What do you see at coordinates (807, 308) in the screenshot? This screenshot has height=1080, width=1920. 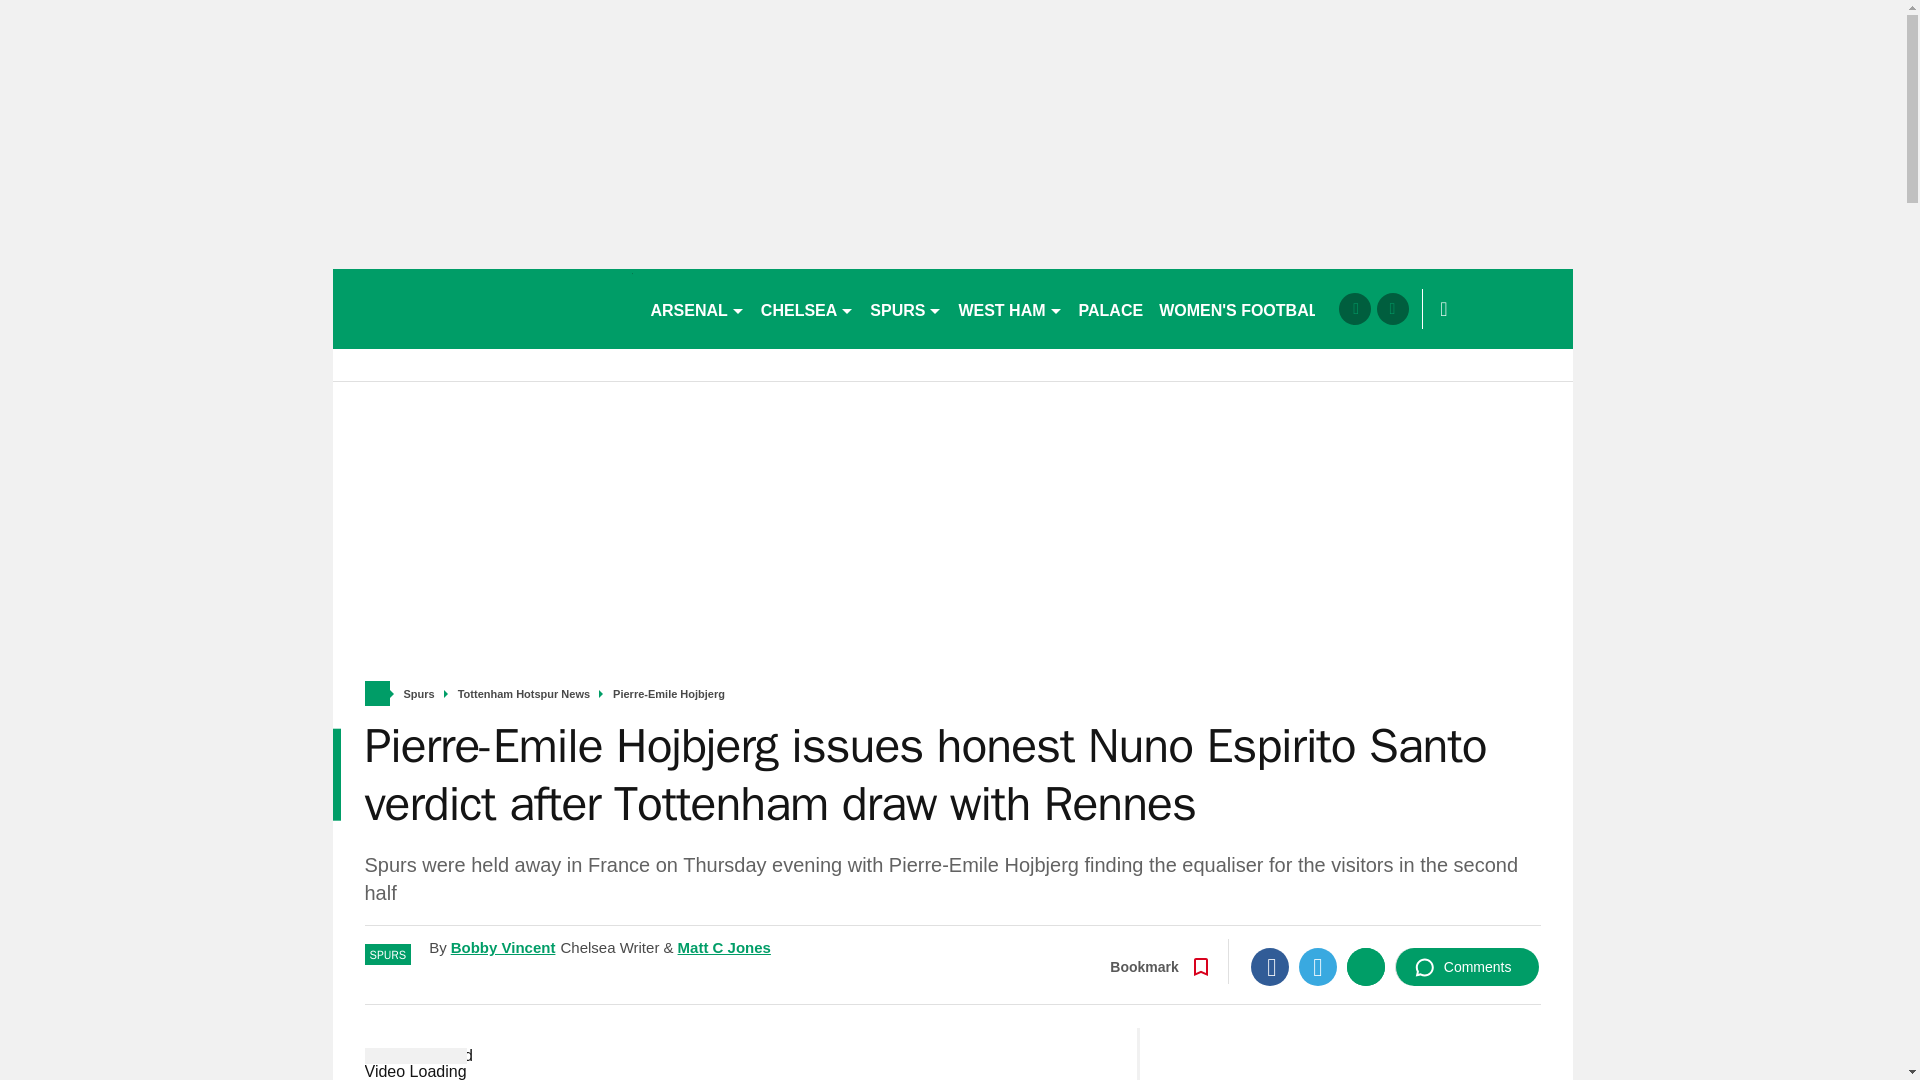 I see `CHELSEA` at bounding box center [807, 308].